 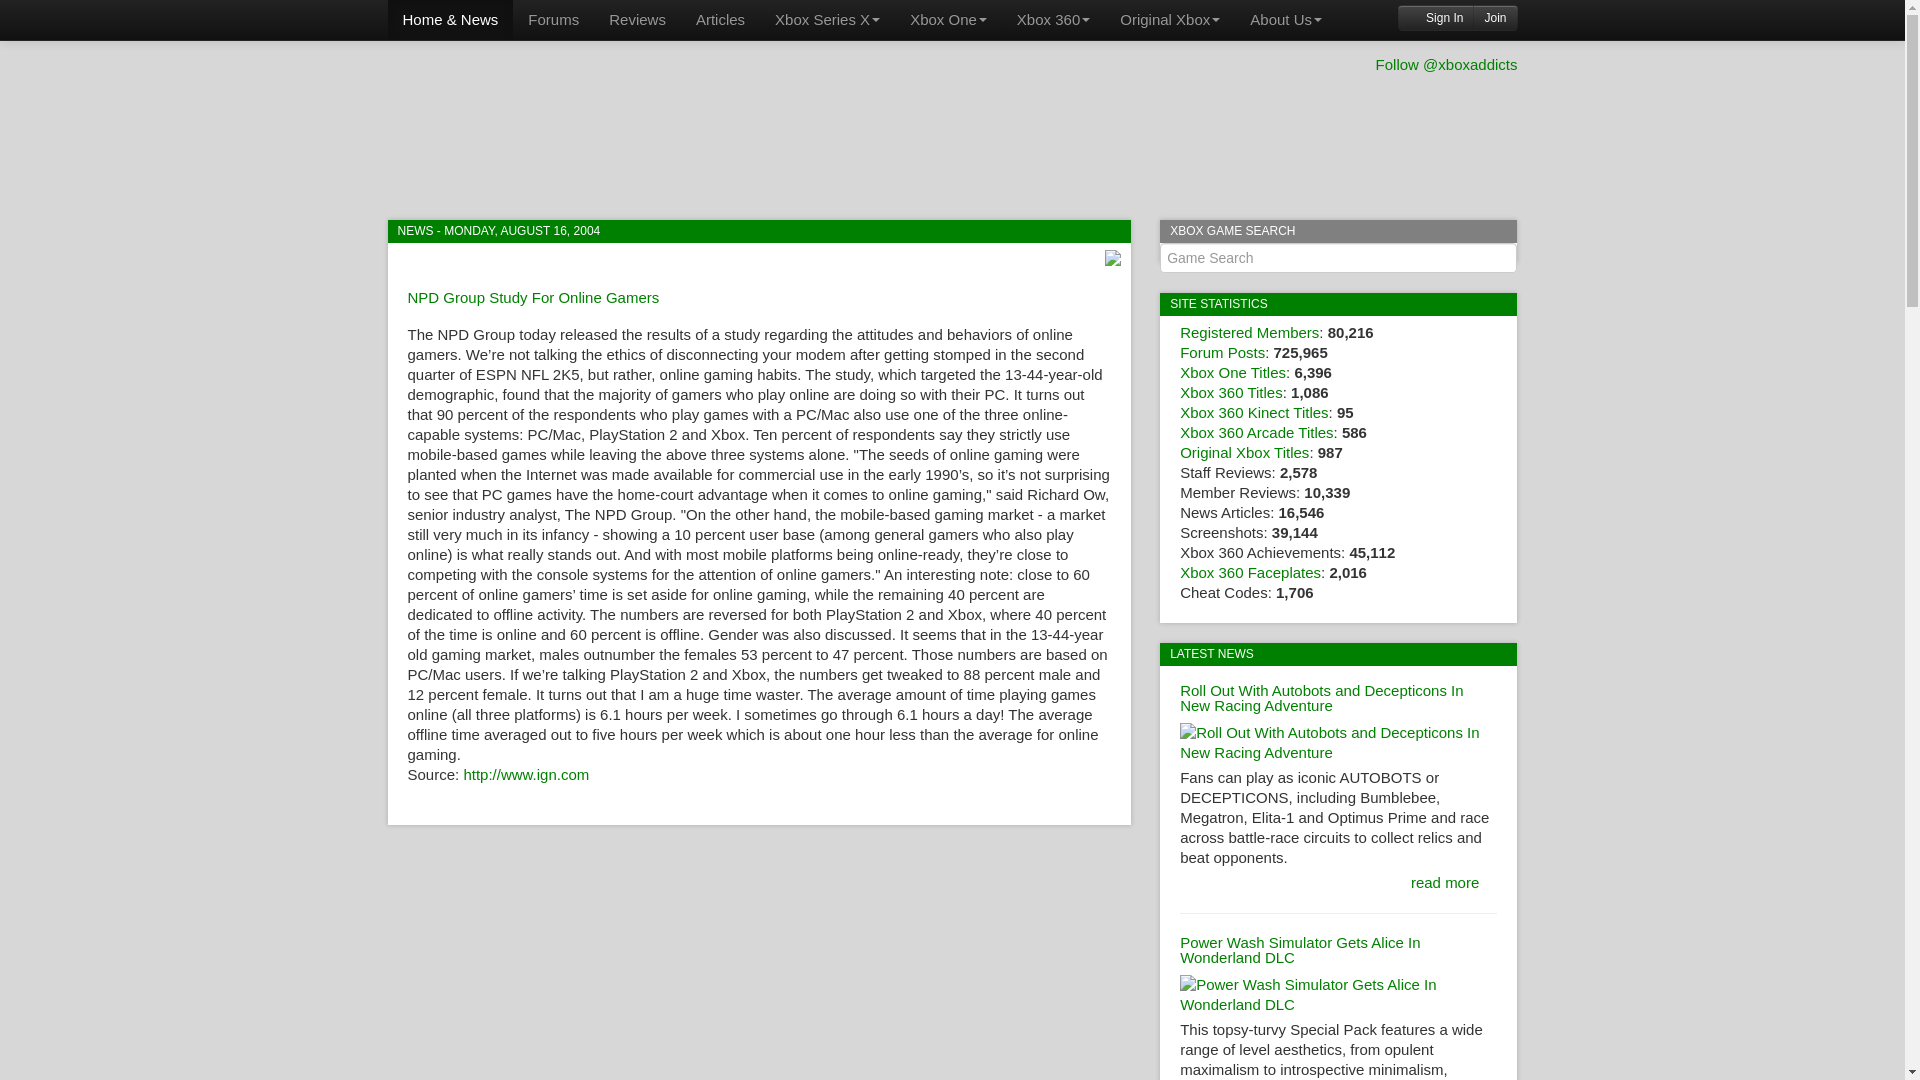 What do you see at coordinates (1170, 20) in the screenshot?
I see `Original Xbox` at bounding box center [1170, 20].